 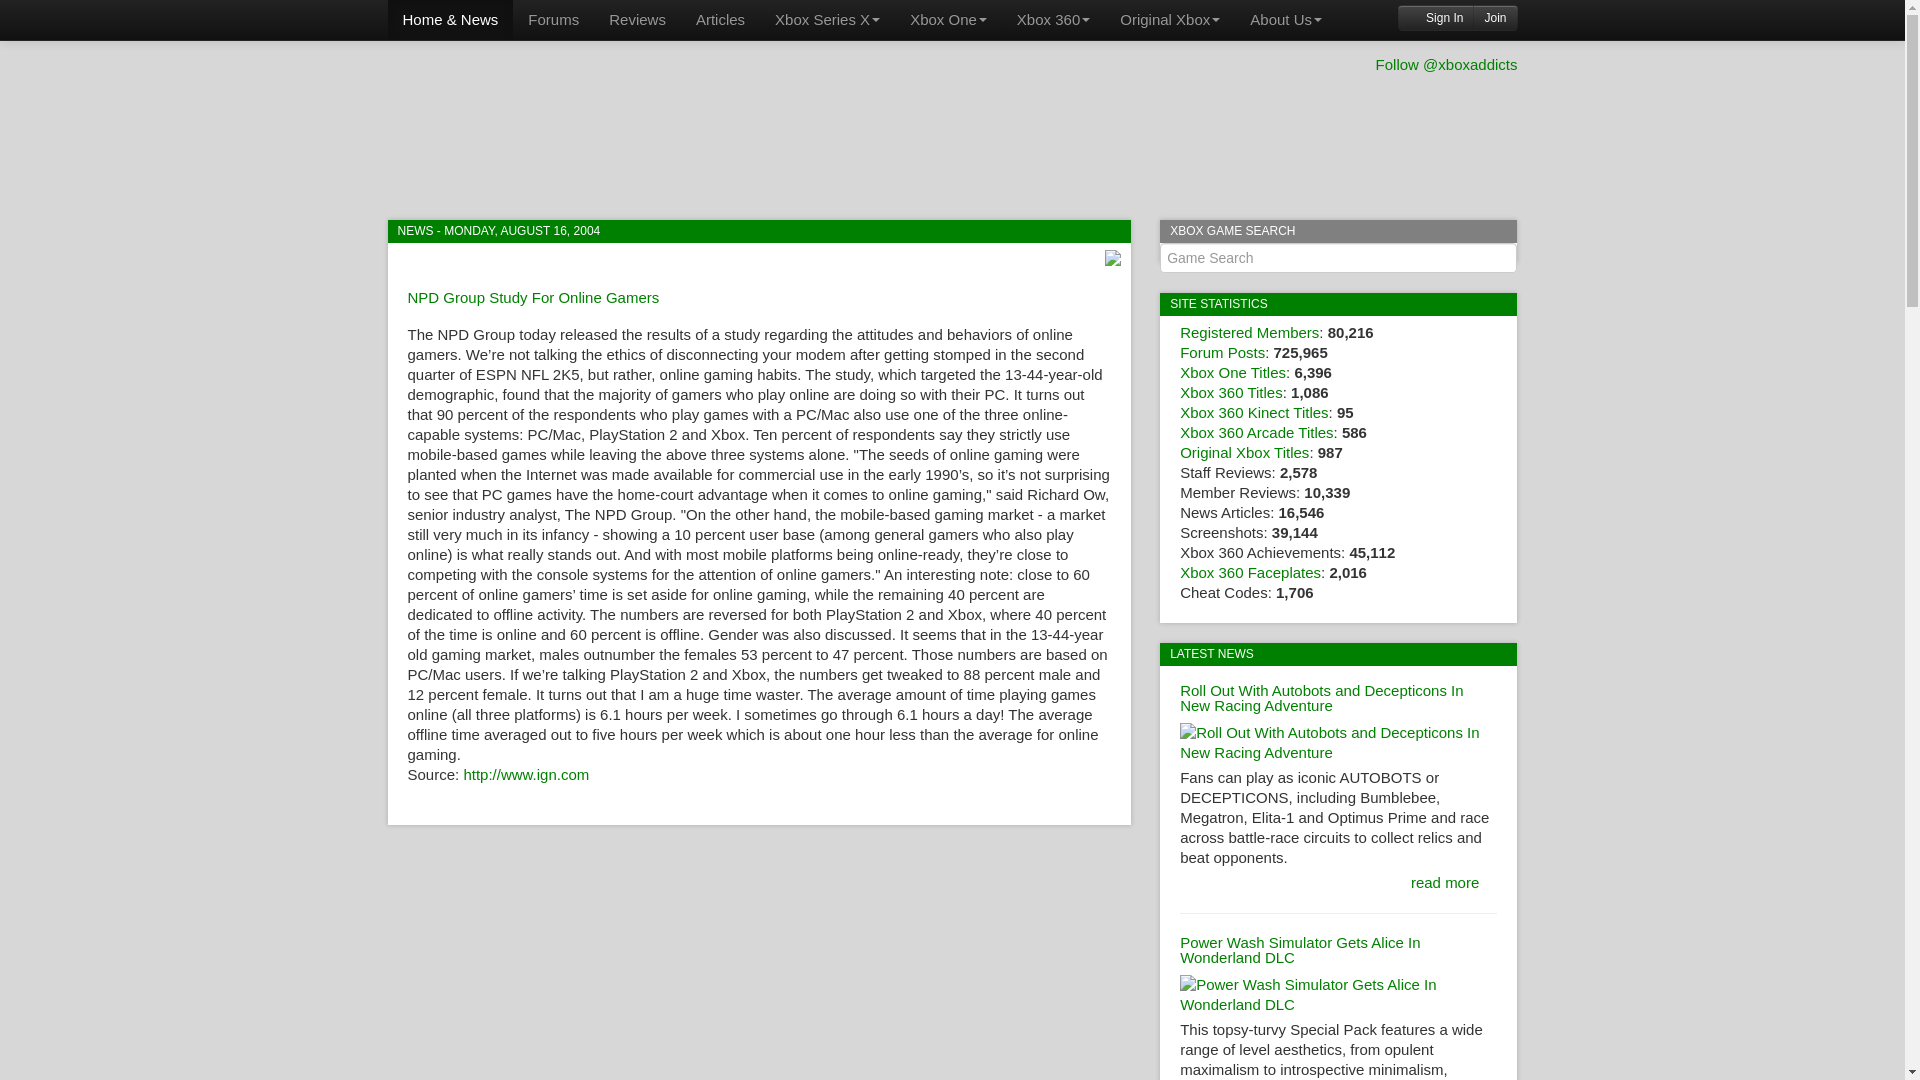 What do you see at coordinates (1170, 20) in the screenshot?
I see `Original Xbox` at bounding box center [1170, 20].